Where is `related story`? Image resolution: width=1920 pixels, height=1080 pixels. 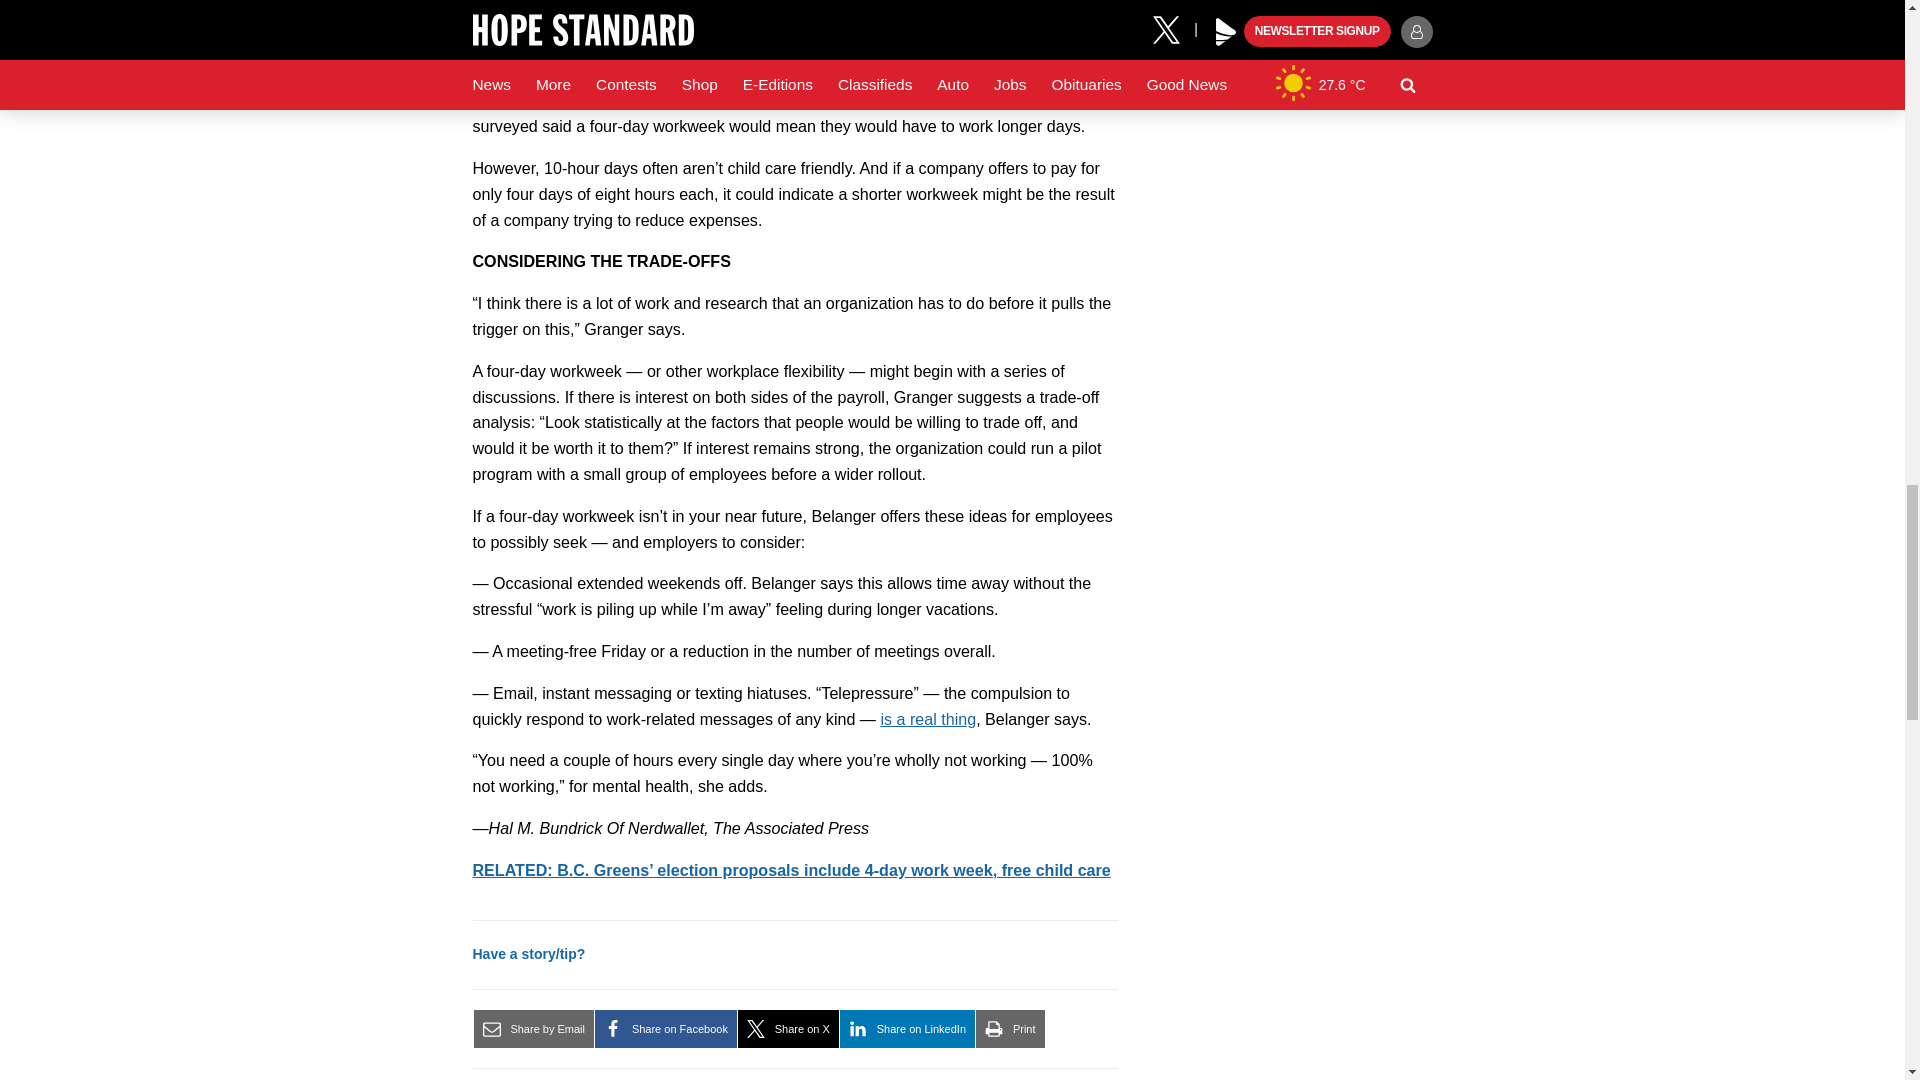
related story is located at coordinates (790, 870).